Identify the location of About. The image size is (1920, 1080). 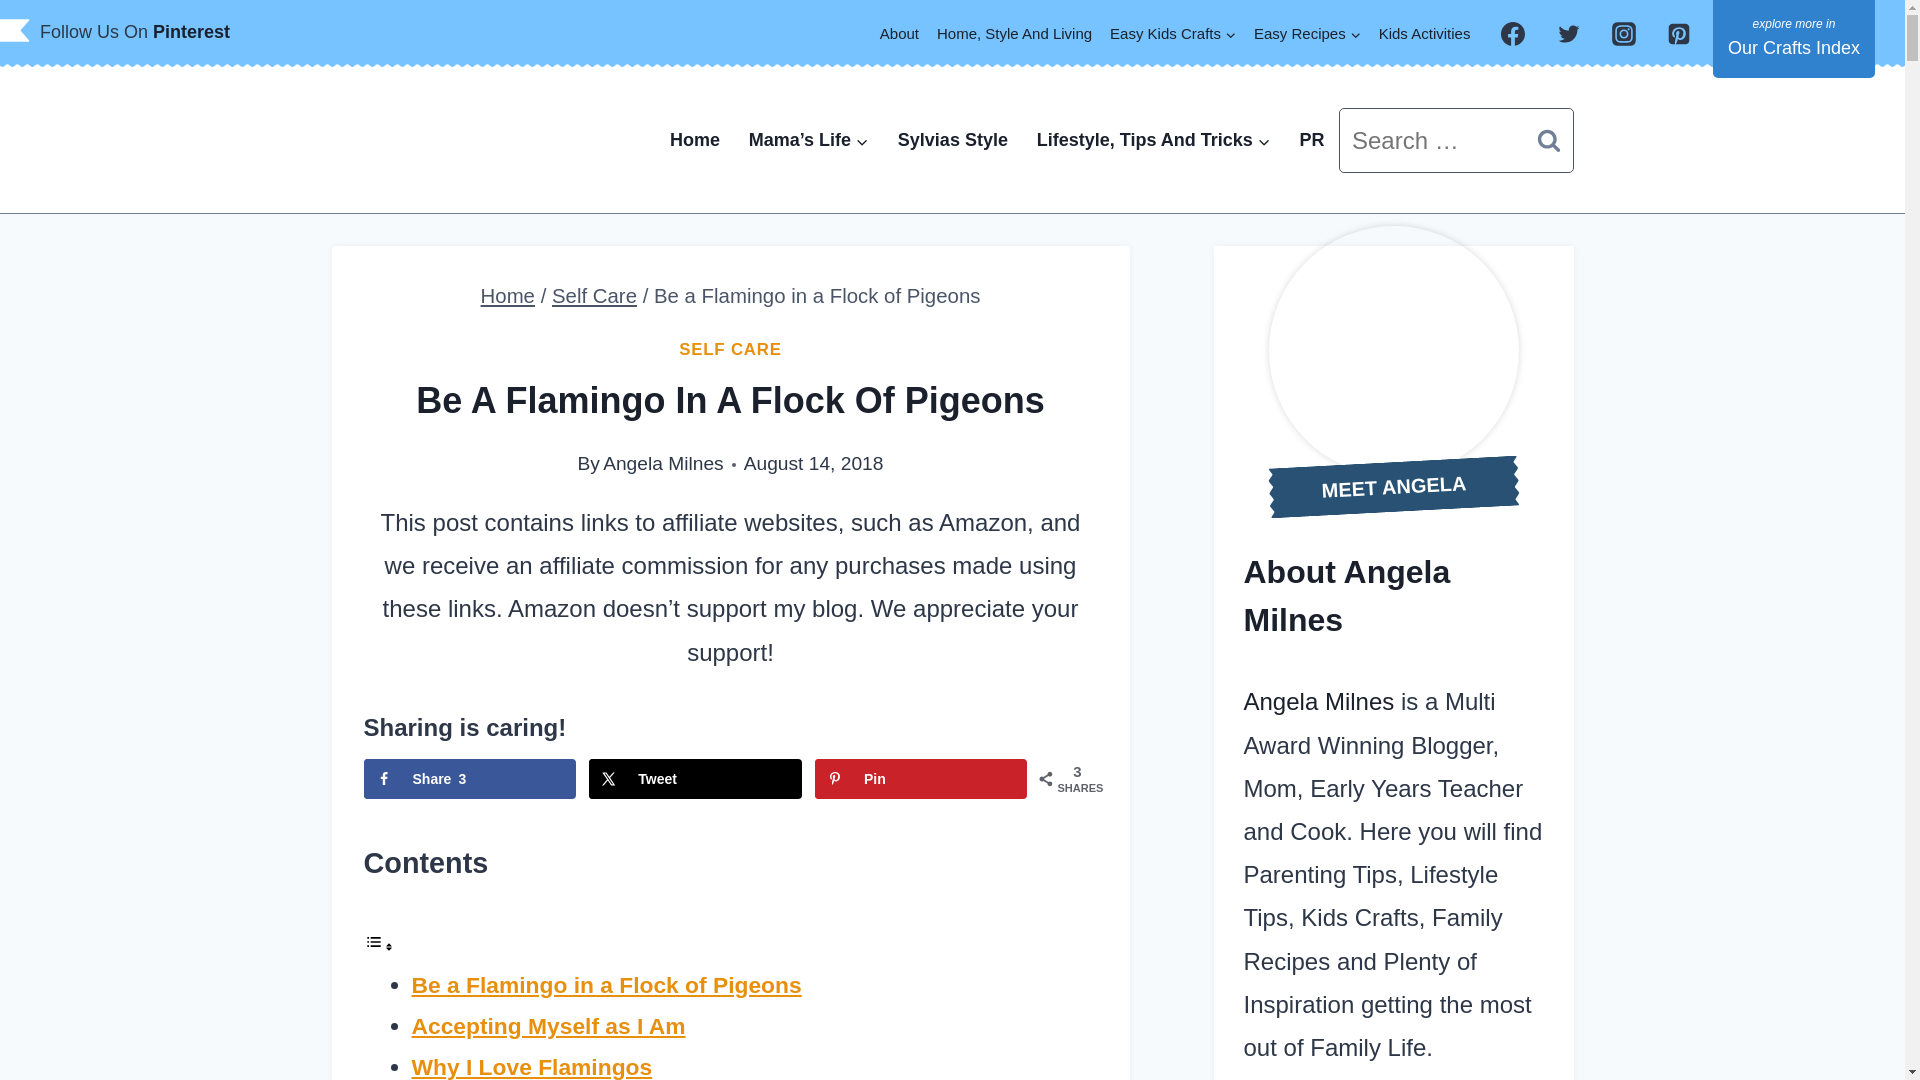
(899, 33).